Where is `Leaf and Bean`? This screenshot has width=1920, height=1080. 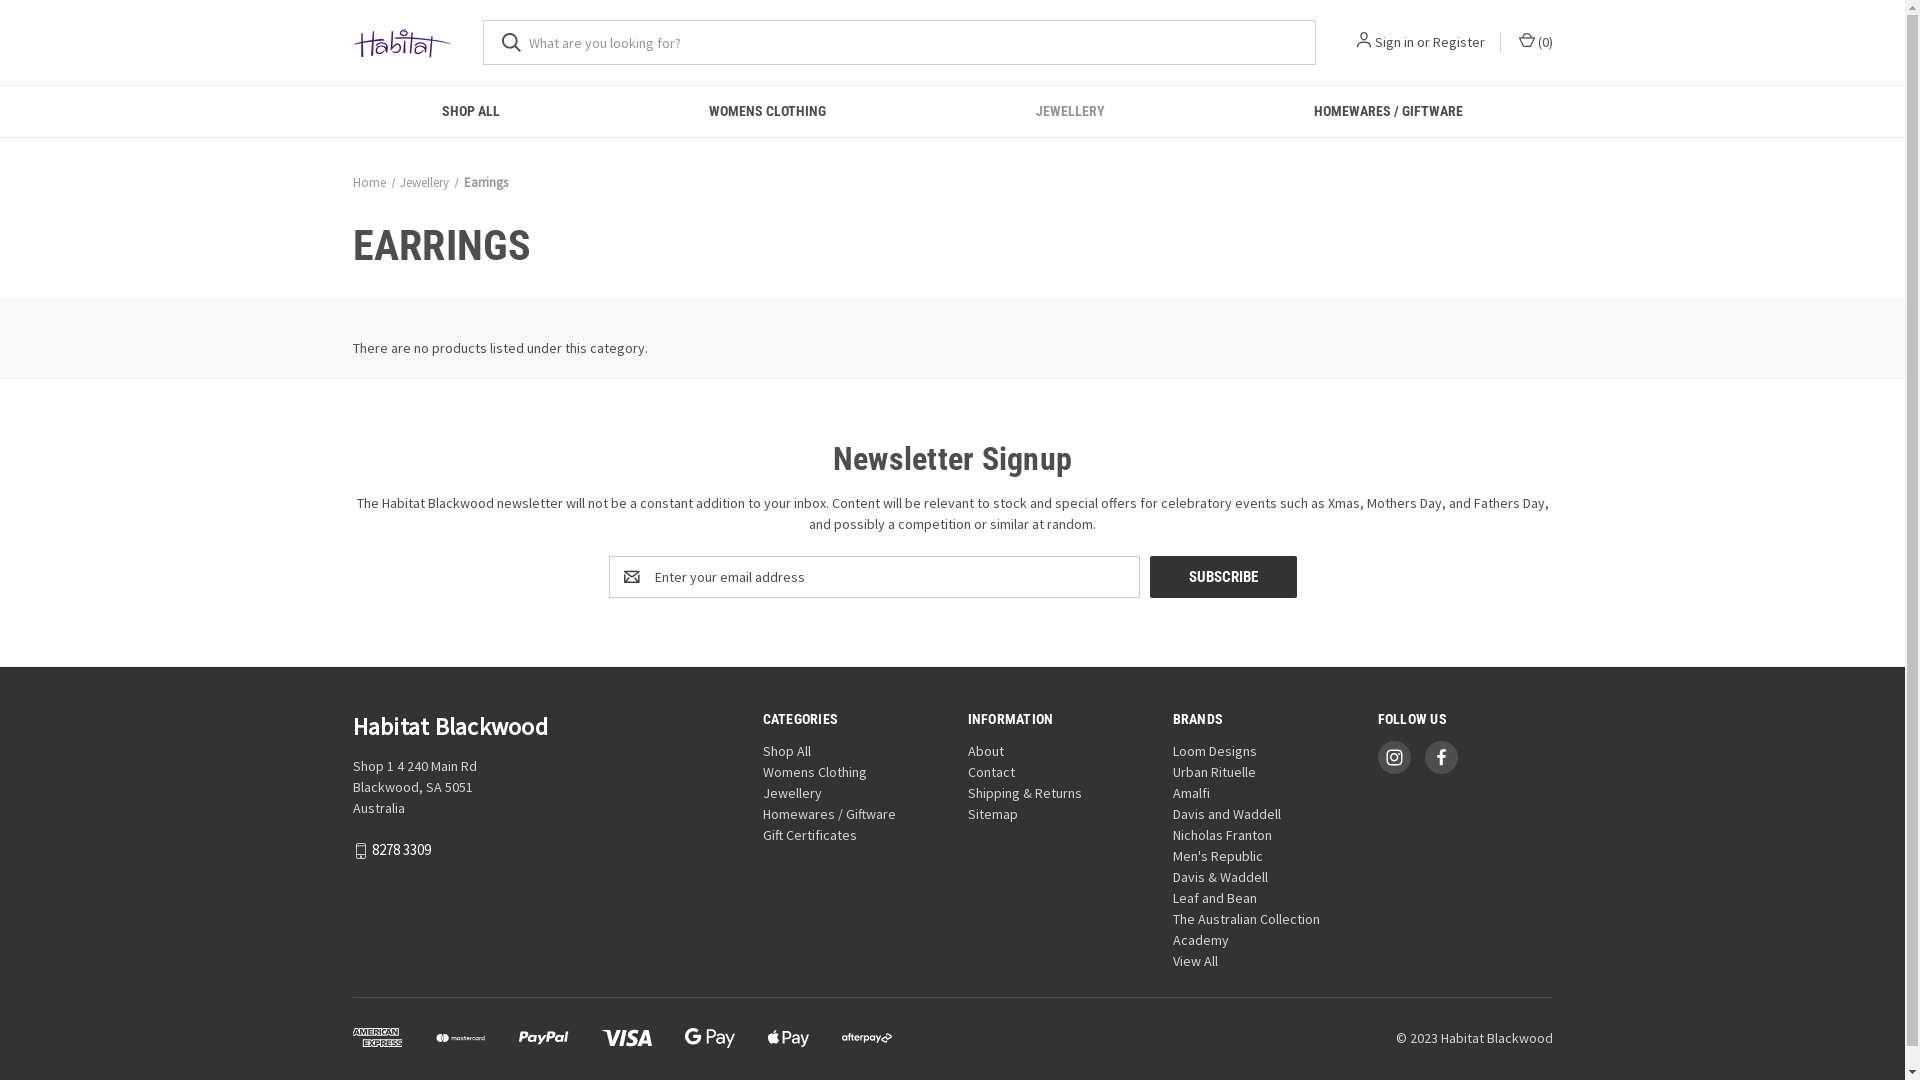 Leaf and Bean is located at coordinates (1215, 898).